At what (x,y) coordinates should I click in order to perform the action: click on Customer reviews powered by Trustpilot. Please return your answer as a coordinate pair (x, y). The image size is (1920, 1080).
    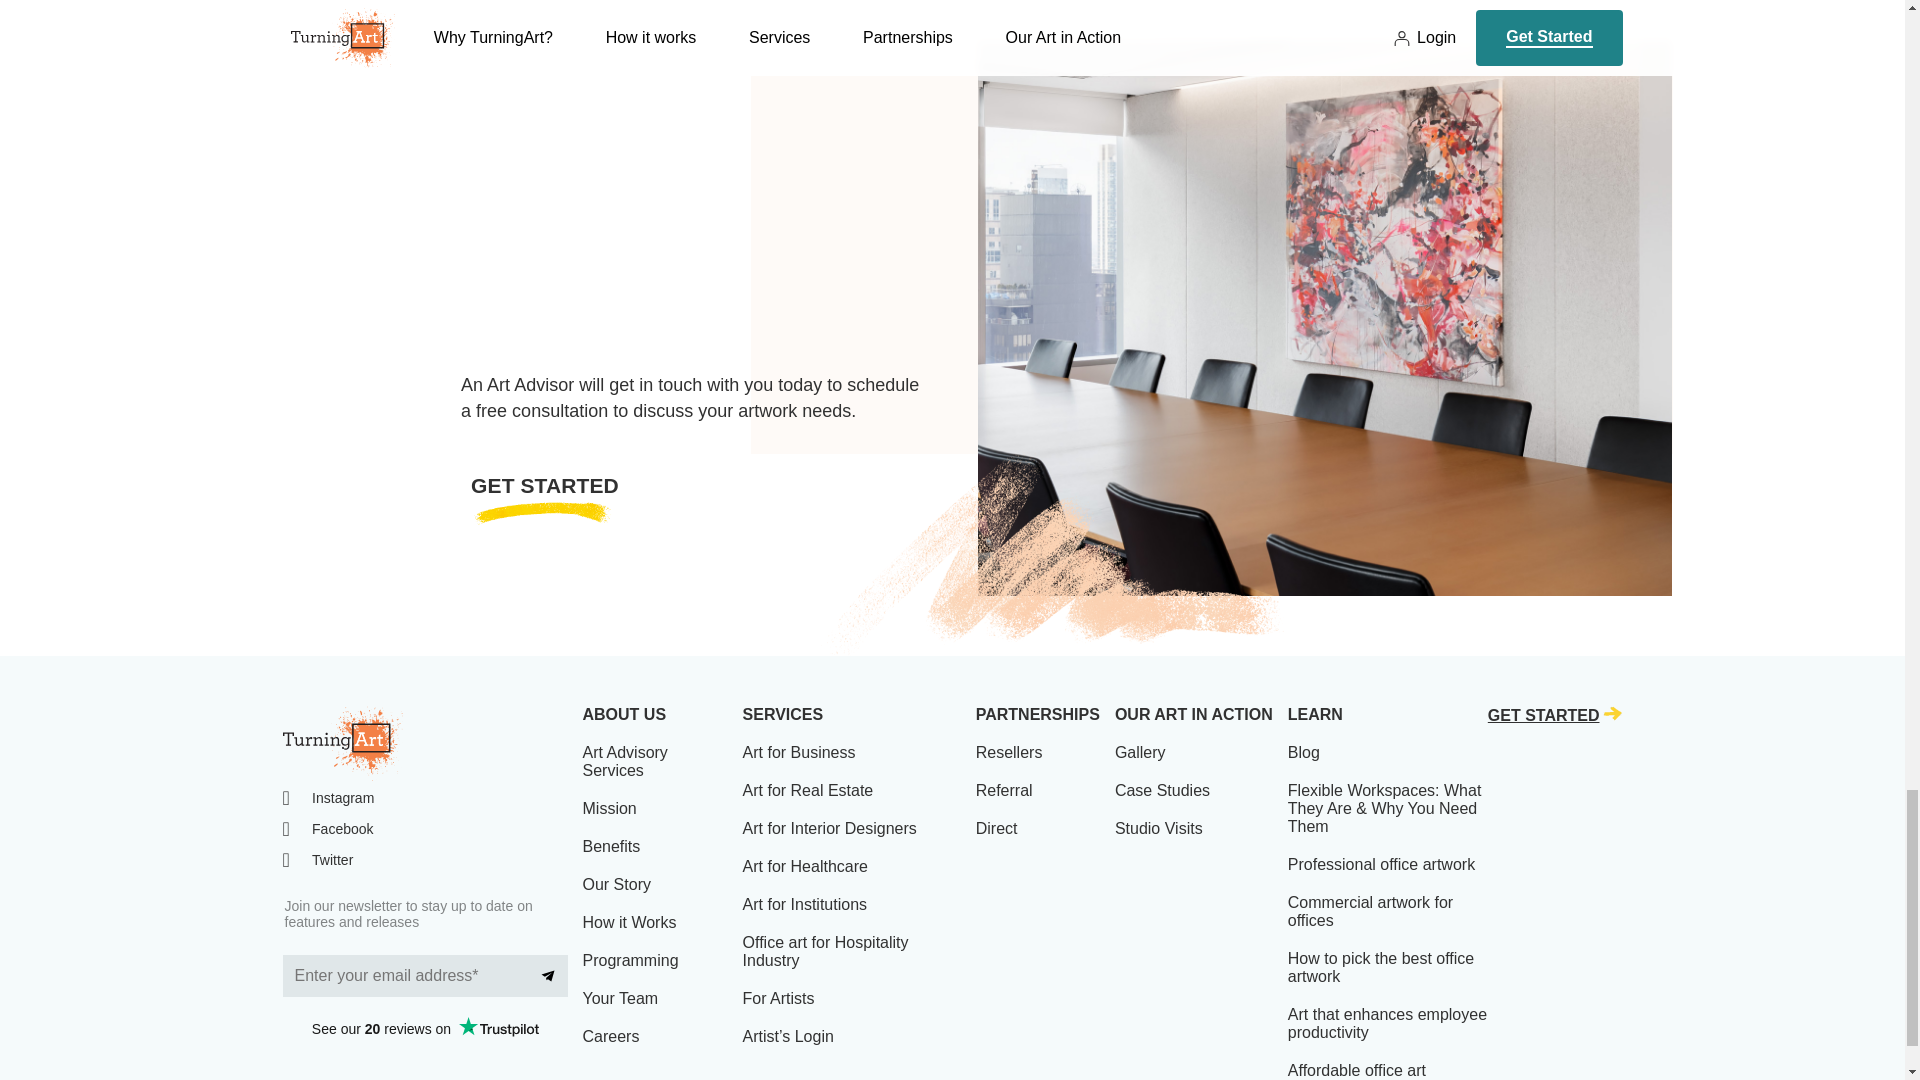
    Looking at the image, I should click on (424, 1029).